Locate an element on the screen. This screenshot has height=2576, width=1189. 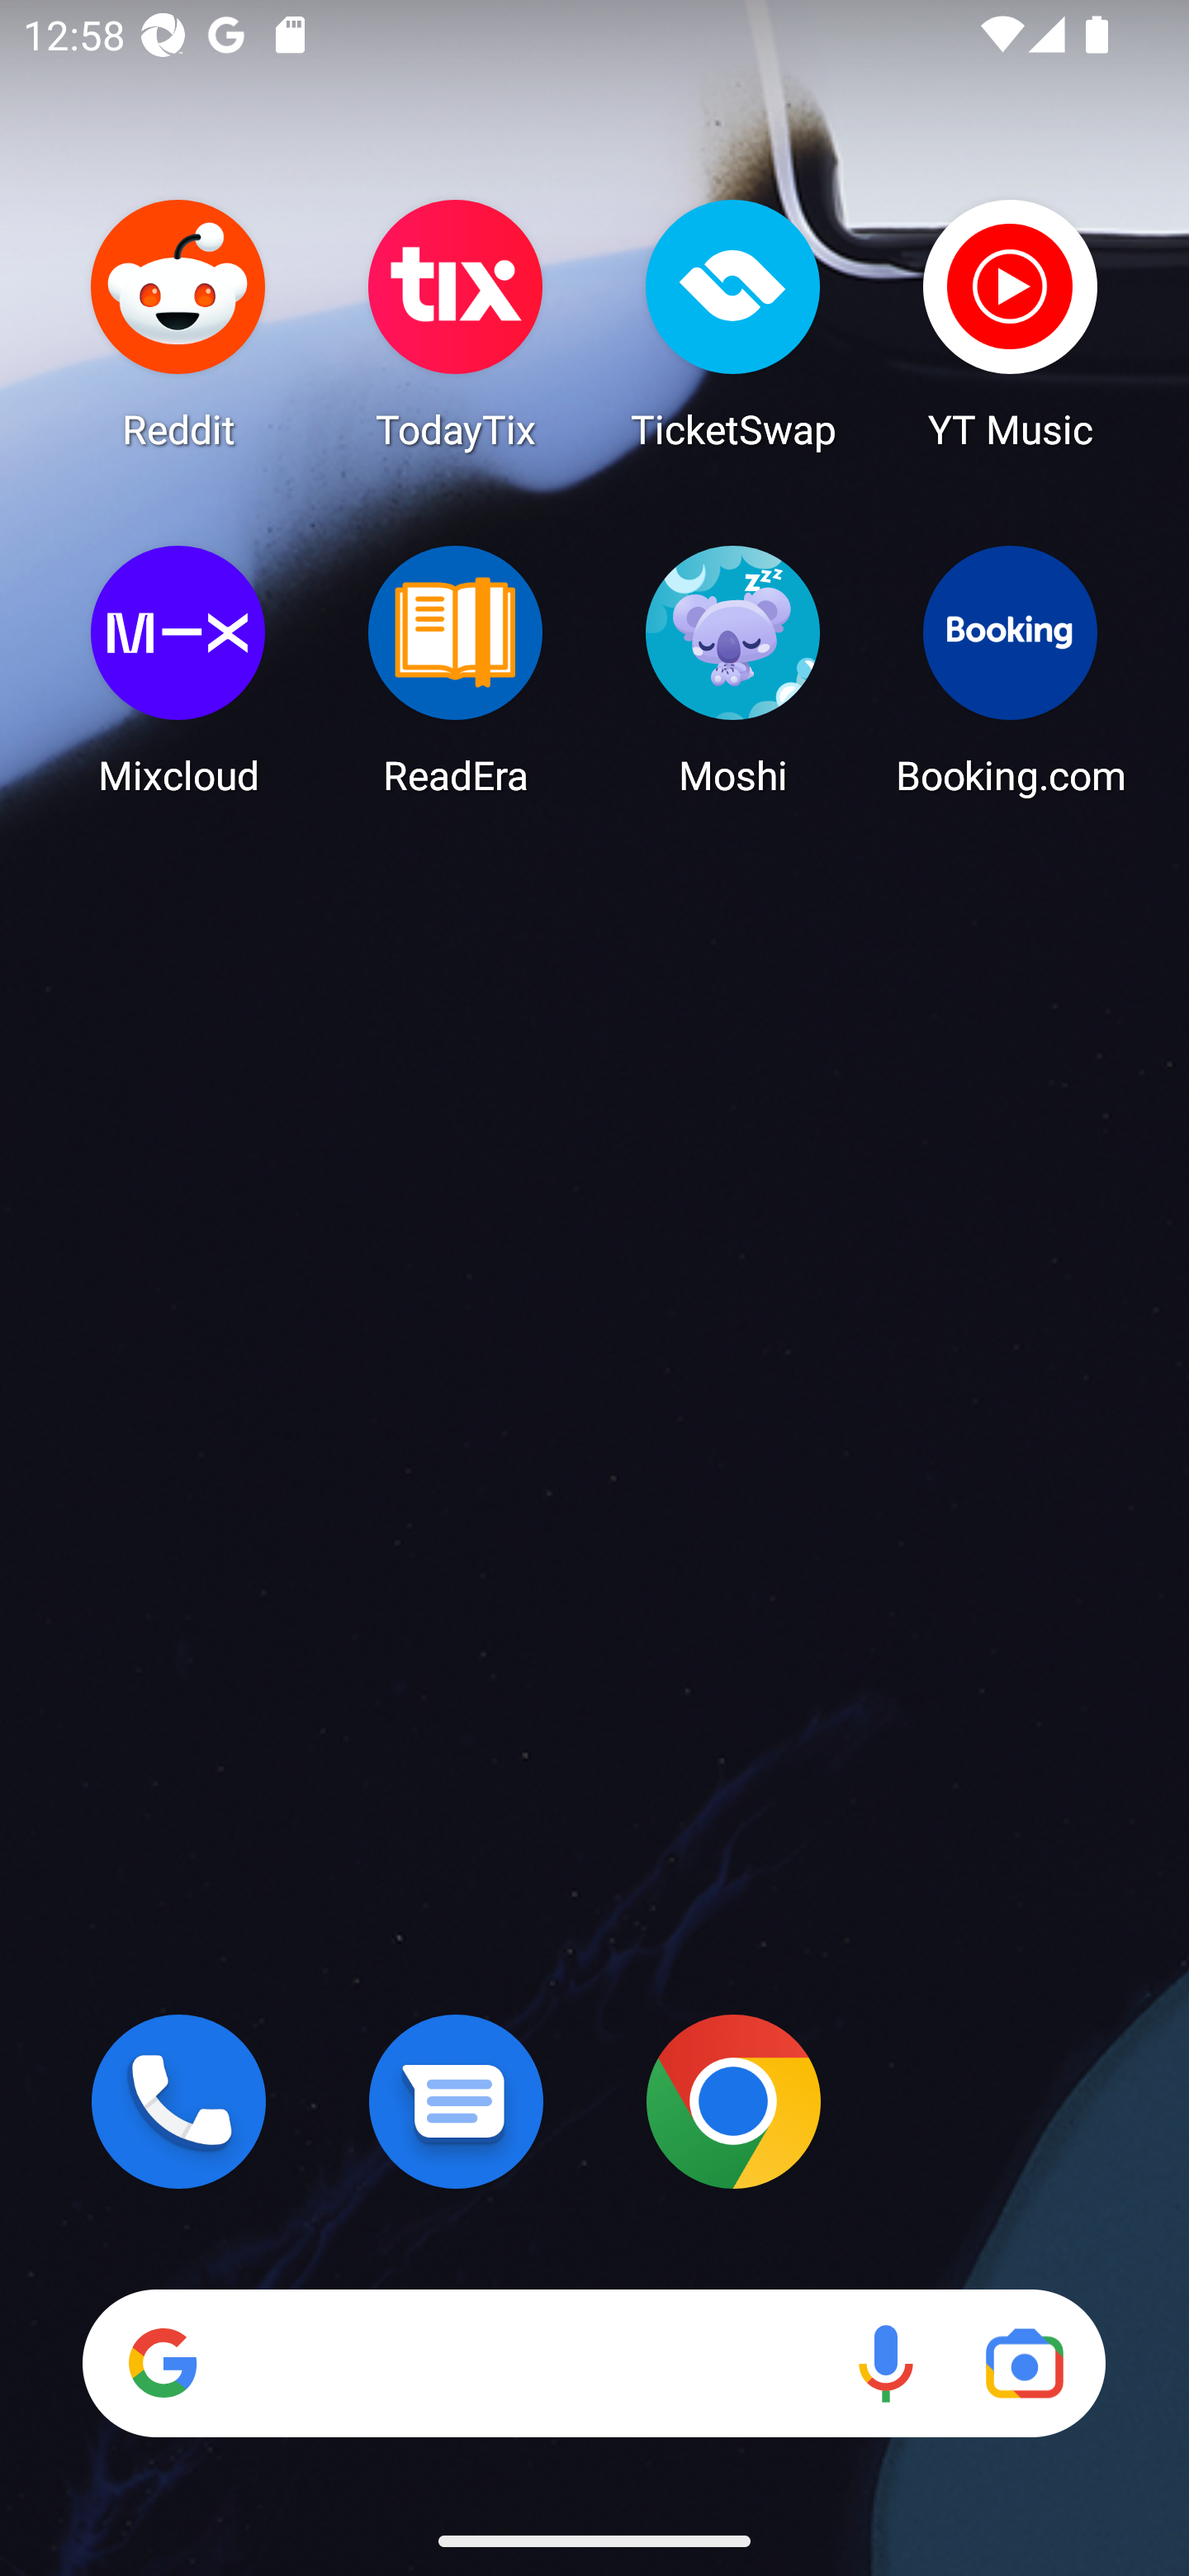
Mixcloud is located at coordinates (178, 670).